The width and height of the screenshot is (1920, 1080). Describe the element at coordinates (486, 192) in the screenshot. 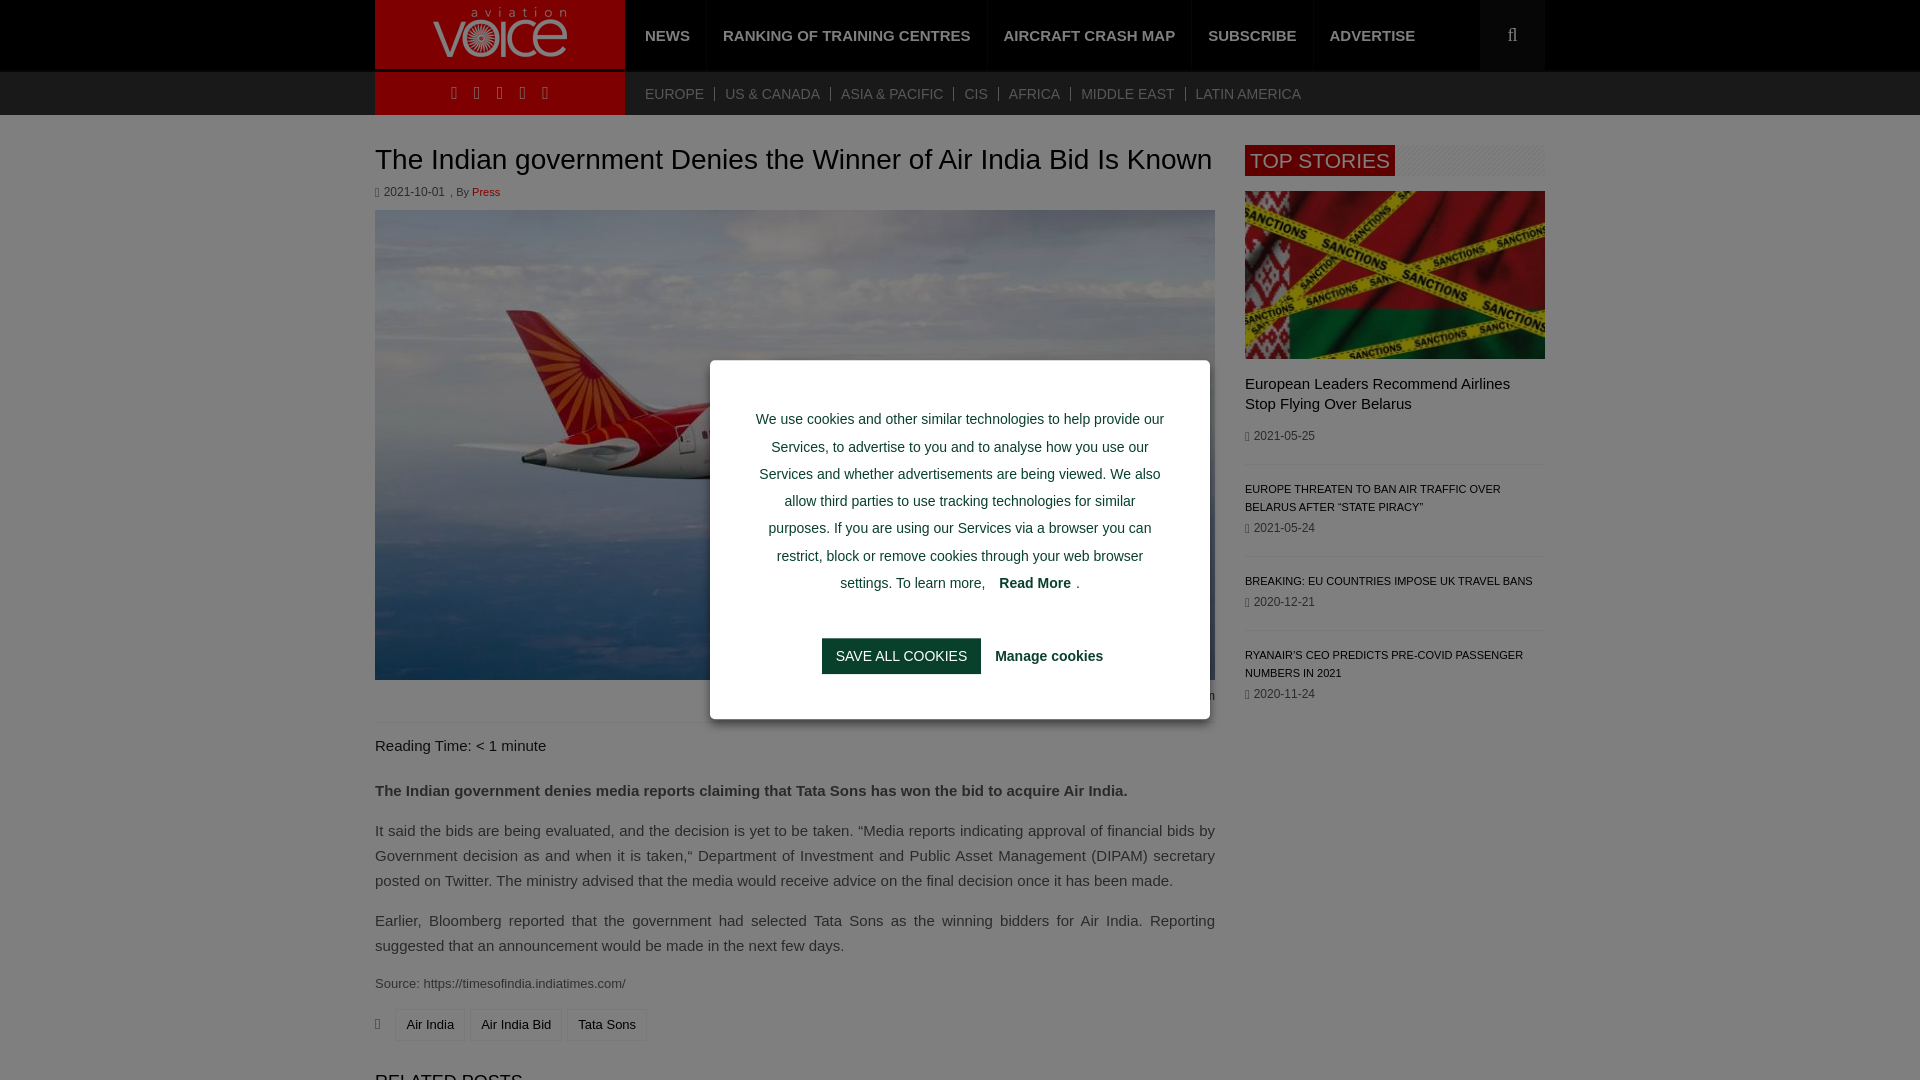

I see `Press` at that location.